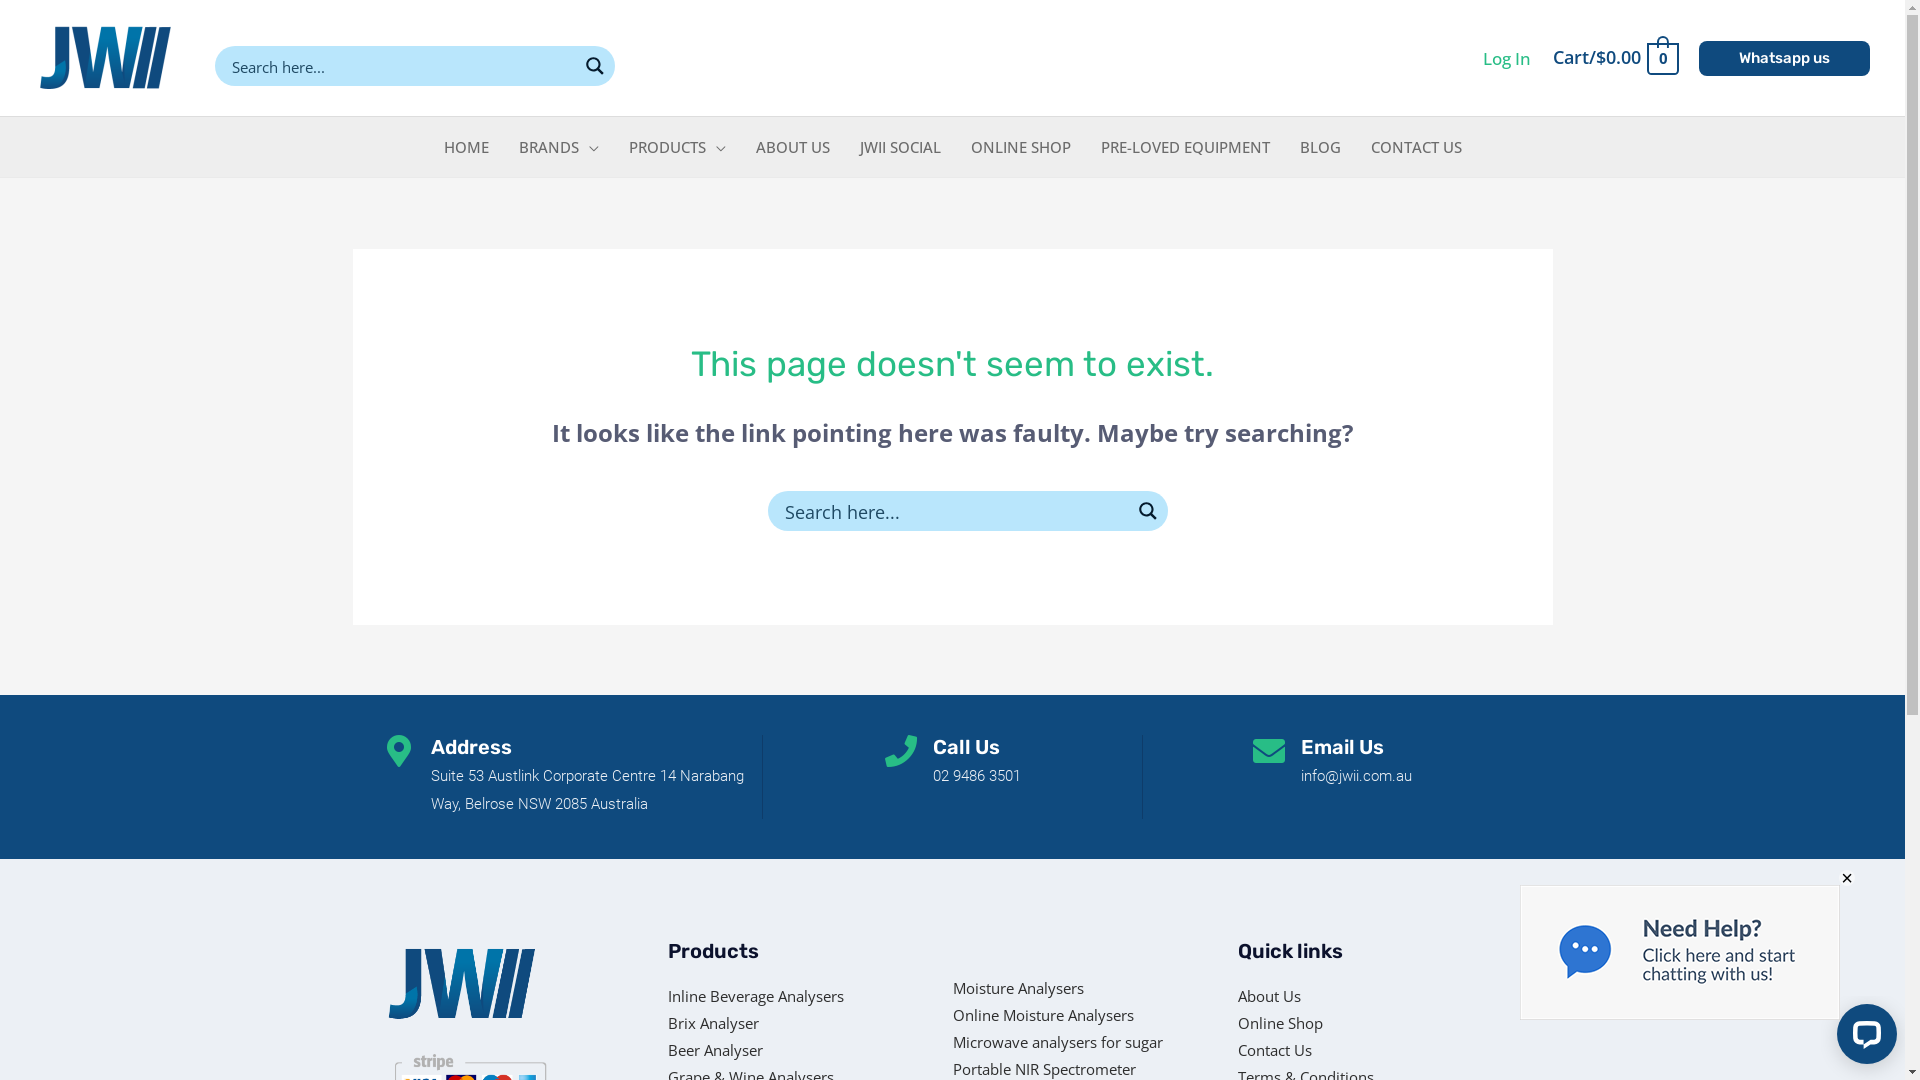  I want to click on BRANDS, so click(559, 147).